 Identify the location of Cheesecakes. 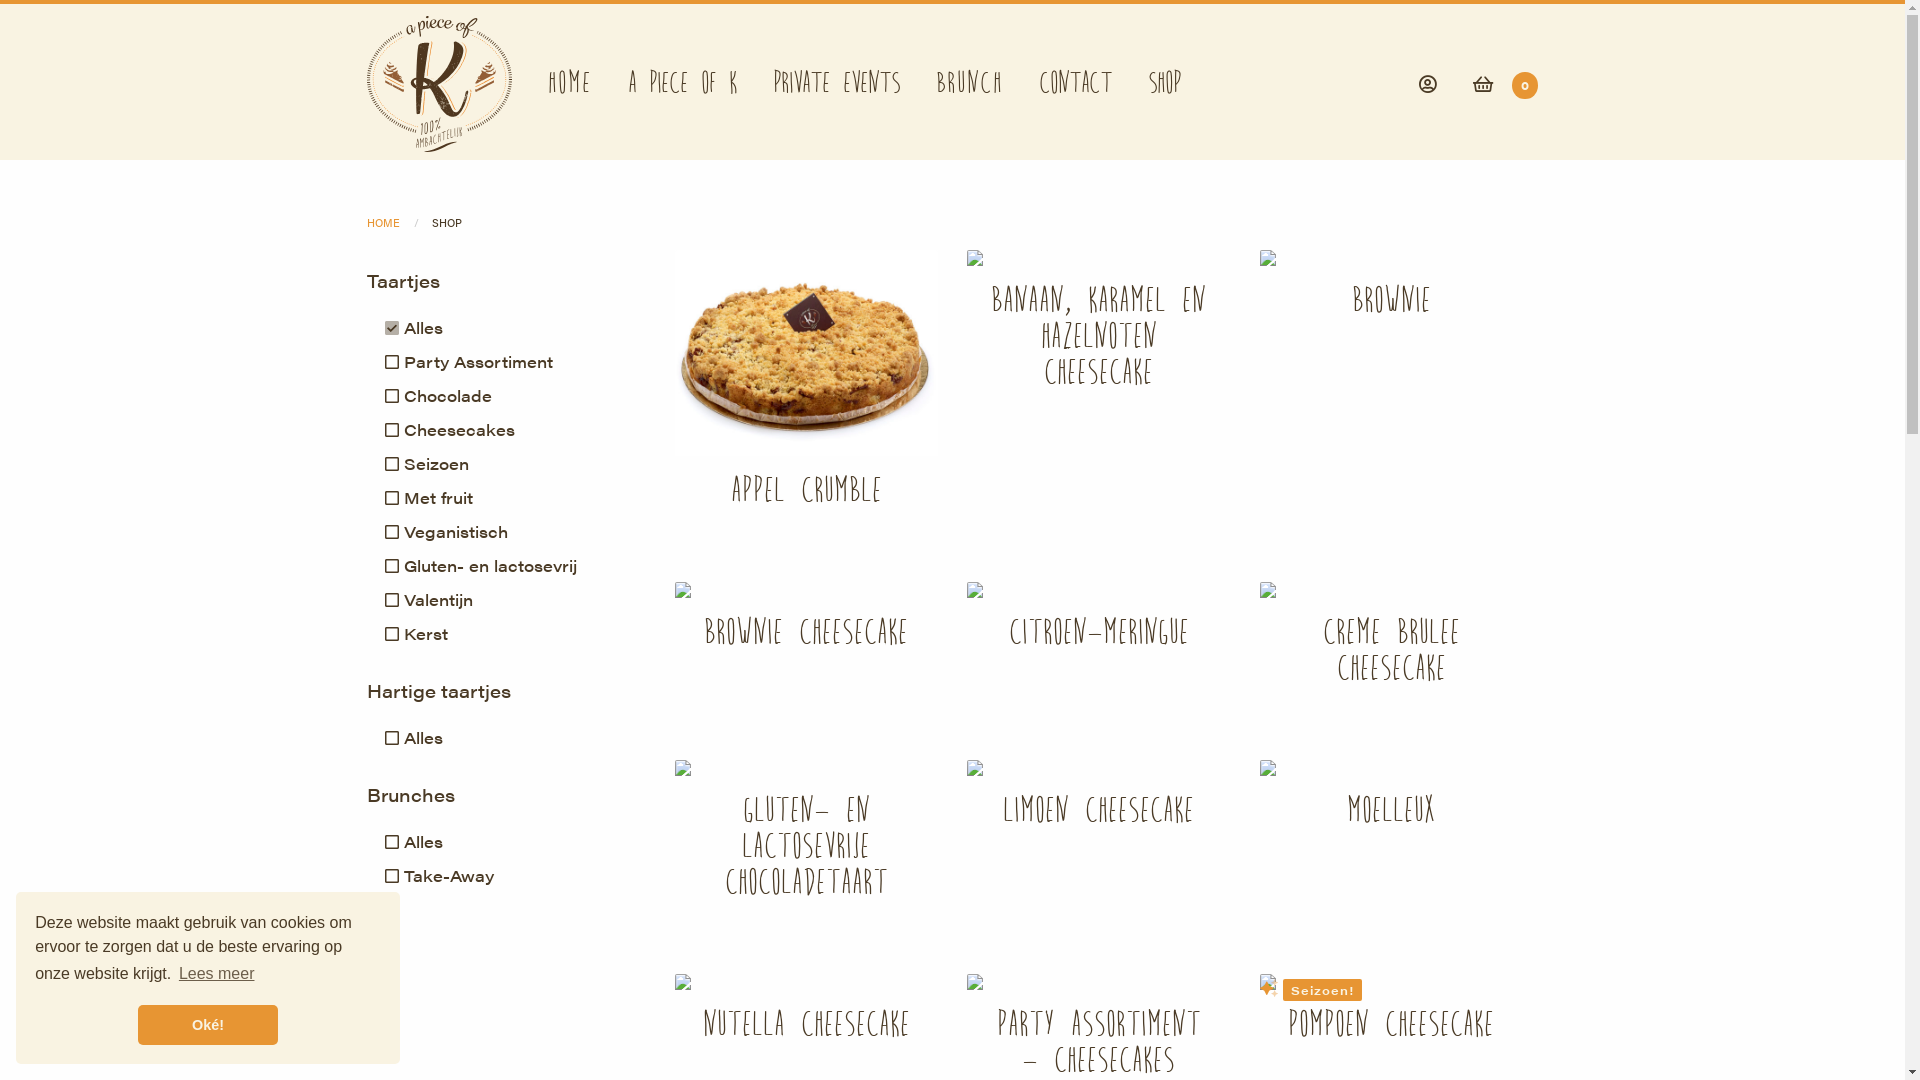
(514, 430).